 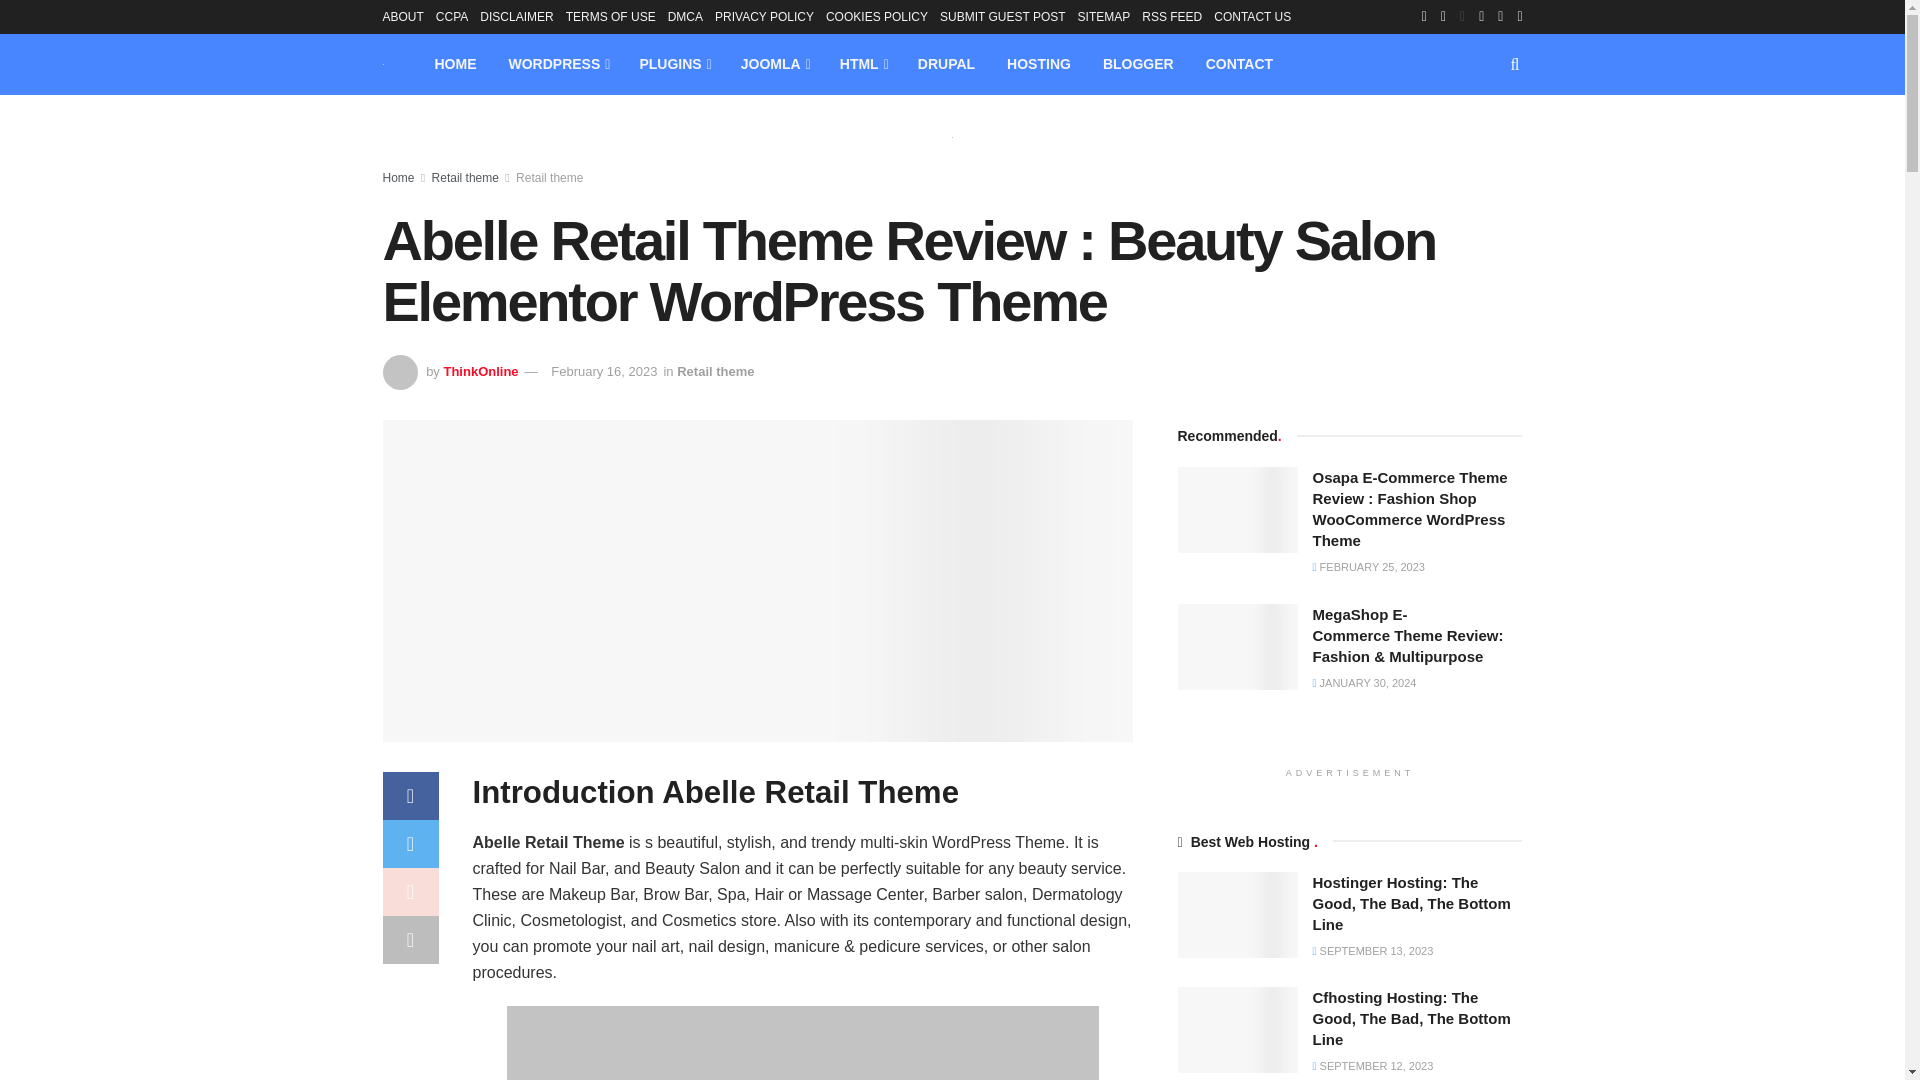 I want to click on PLUGINS, so click(x=672, y=64).